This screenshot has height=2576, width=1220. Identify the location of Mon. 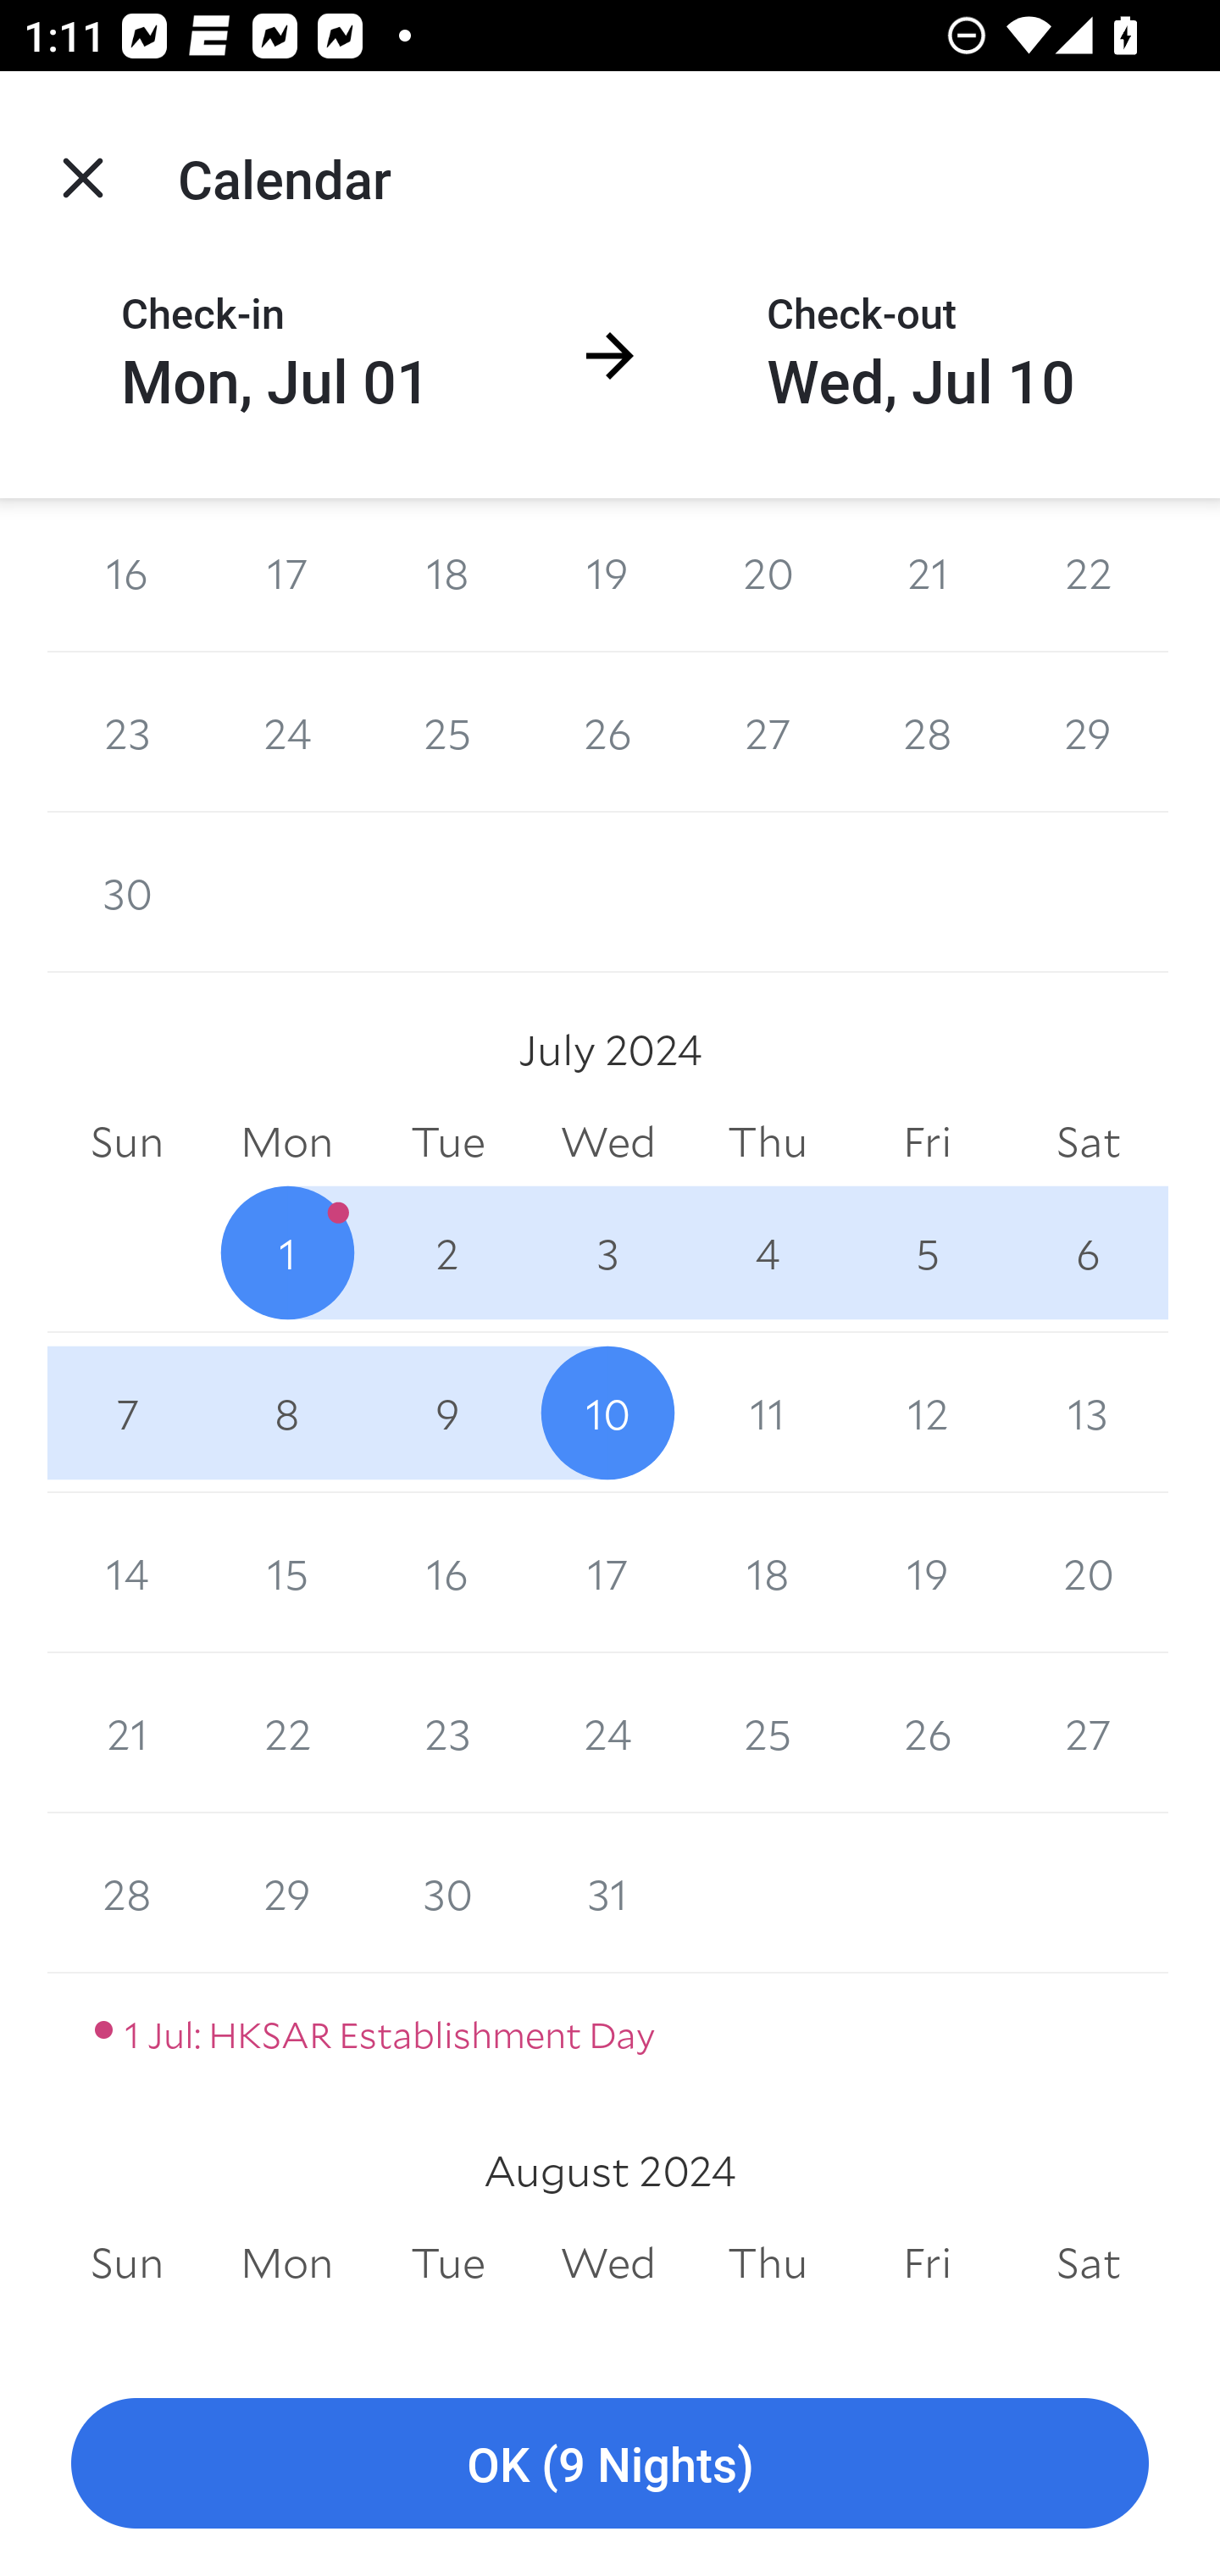
(286, 1142).